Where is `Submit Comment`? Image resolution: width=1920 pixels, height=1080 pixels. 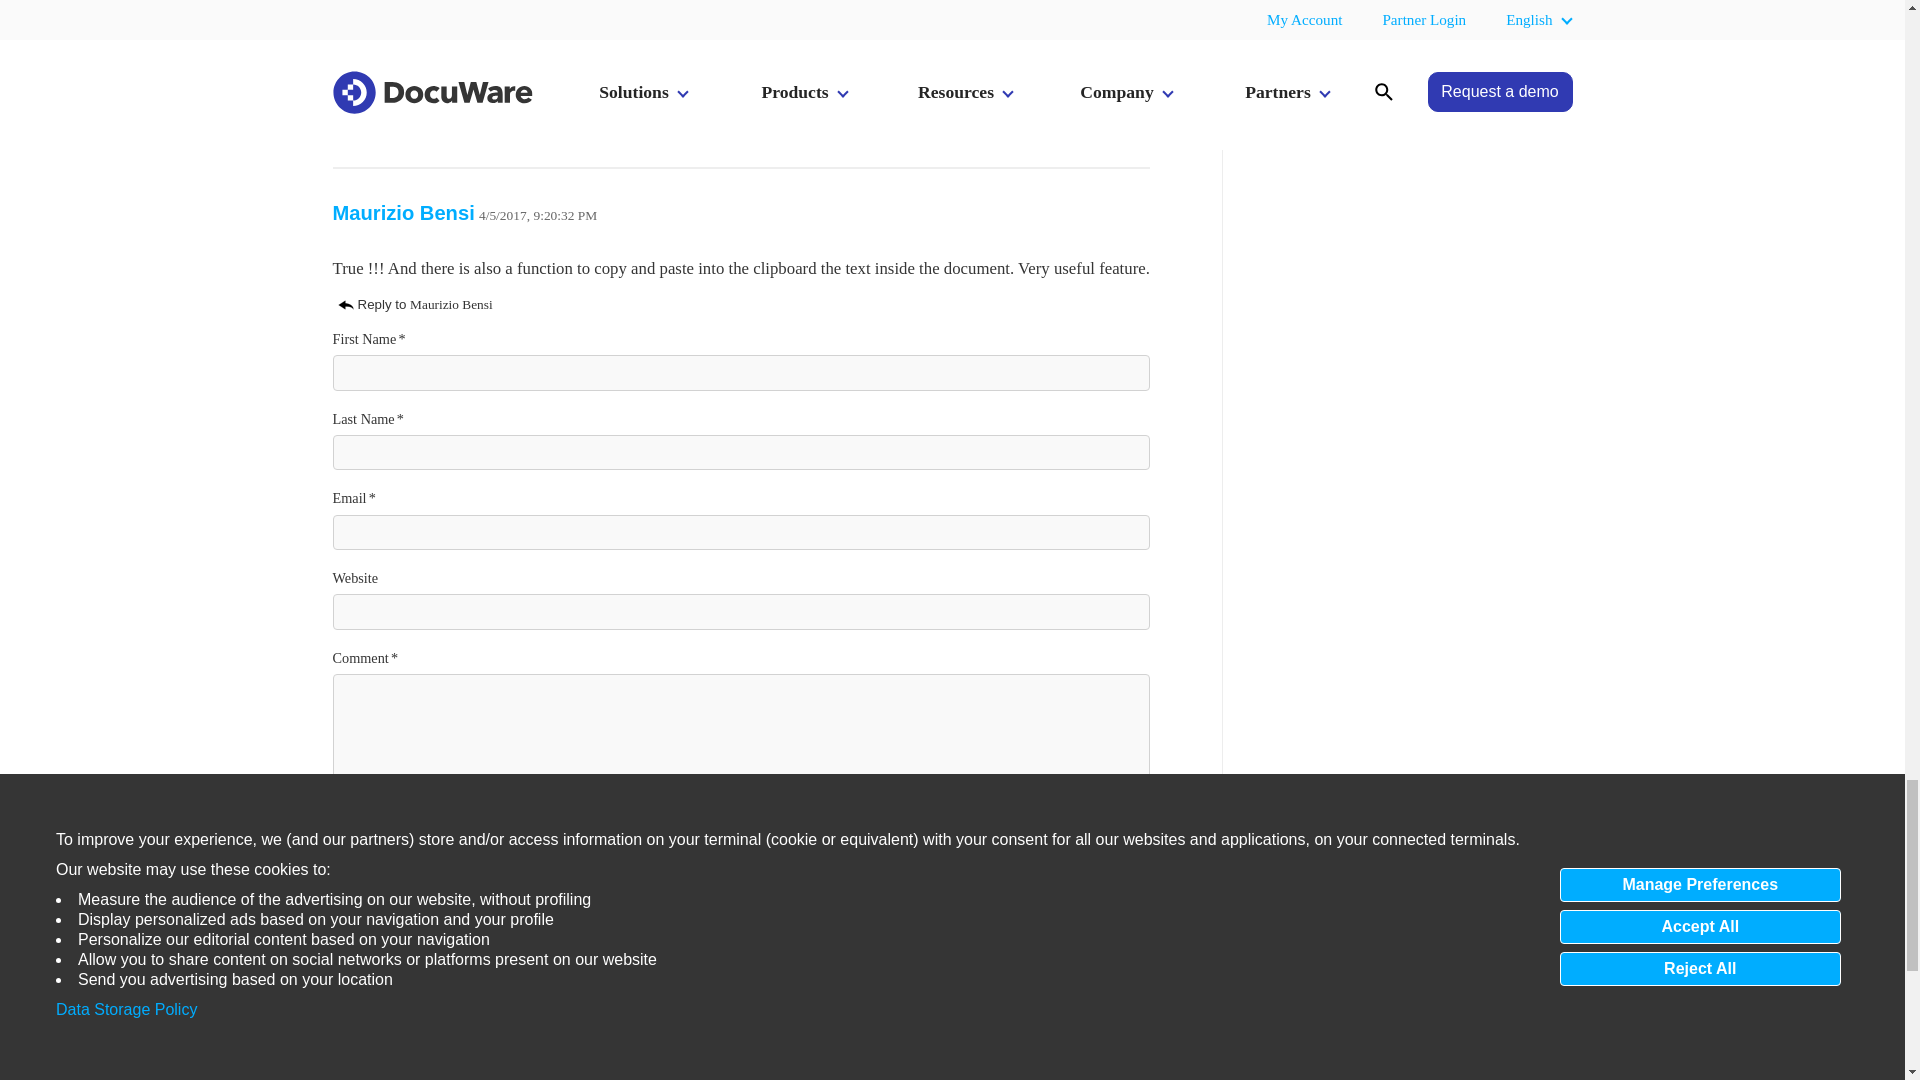 Submit Comment is located at coordinates (419, 950).